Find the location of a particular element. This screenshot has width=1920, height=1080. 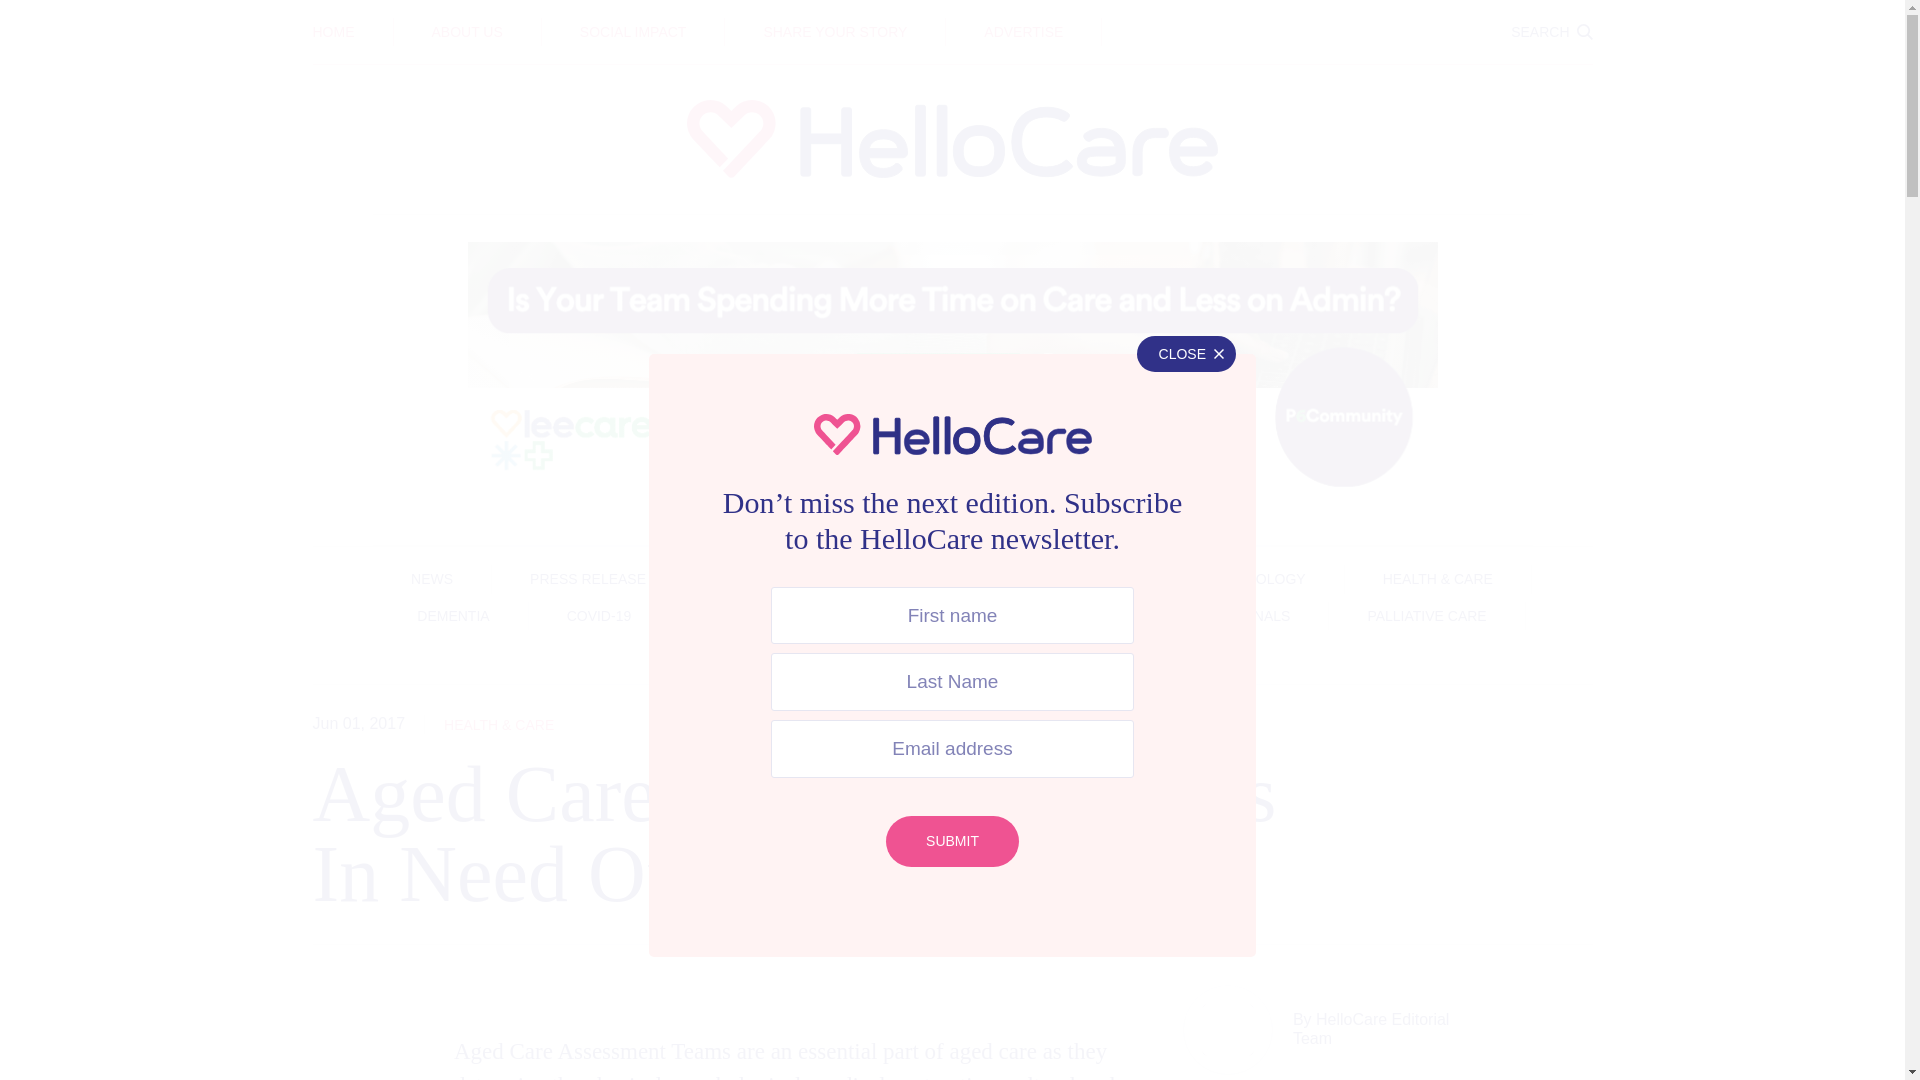

SEARCH is located at coordinates (1551, 31).